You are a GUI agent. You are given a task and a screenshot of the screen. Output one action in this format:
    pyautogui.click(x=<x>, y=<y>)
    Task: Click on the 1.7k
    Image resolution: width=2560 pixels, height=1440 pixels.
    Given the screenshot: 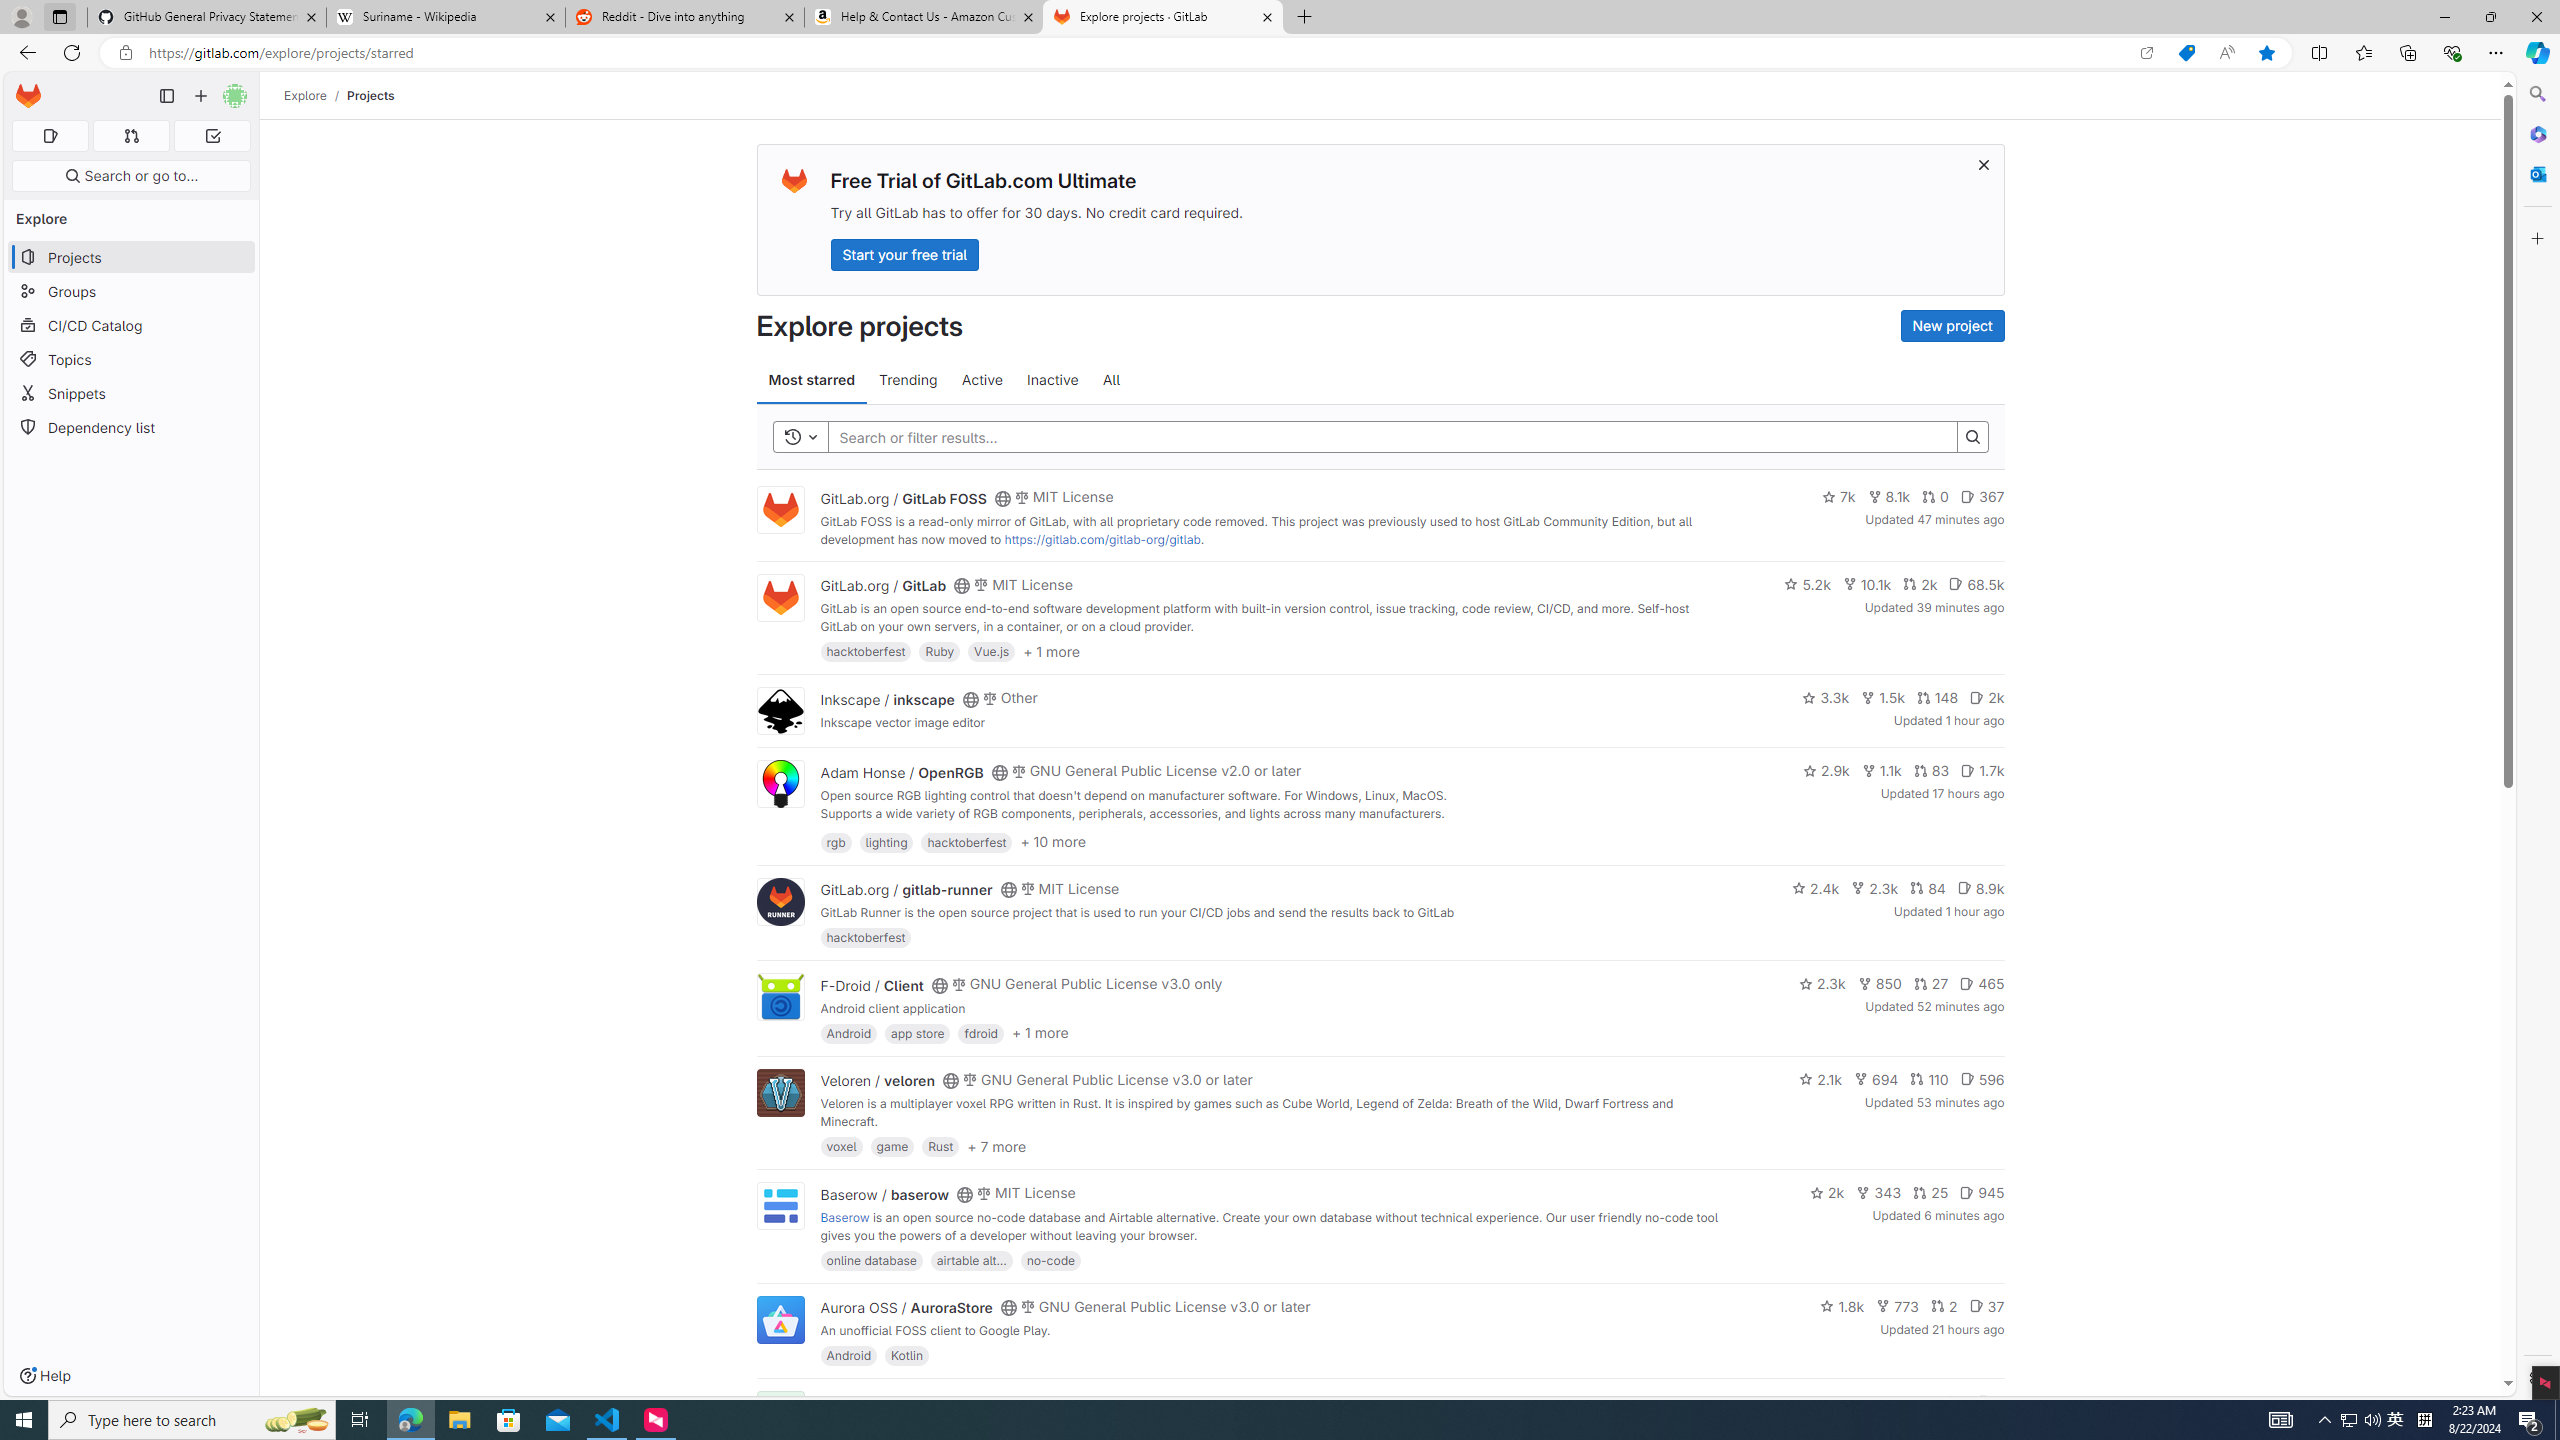 What is the action you would take?
    pyautogui.click(x=1982, y=770)
    